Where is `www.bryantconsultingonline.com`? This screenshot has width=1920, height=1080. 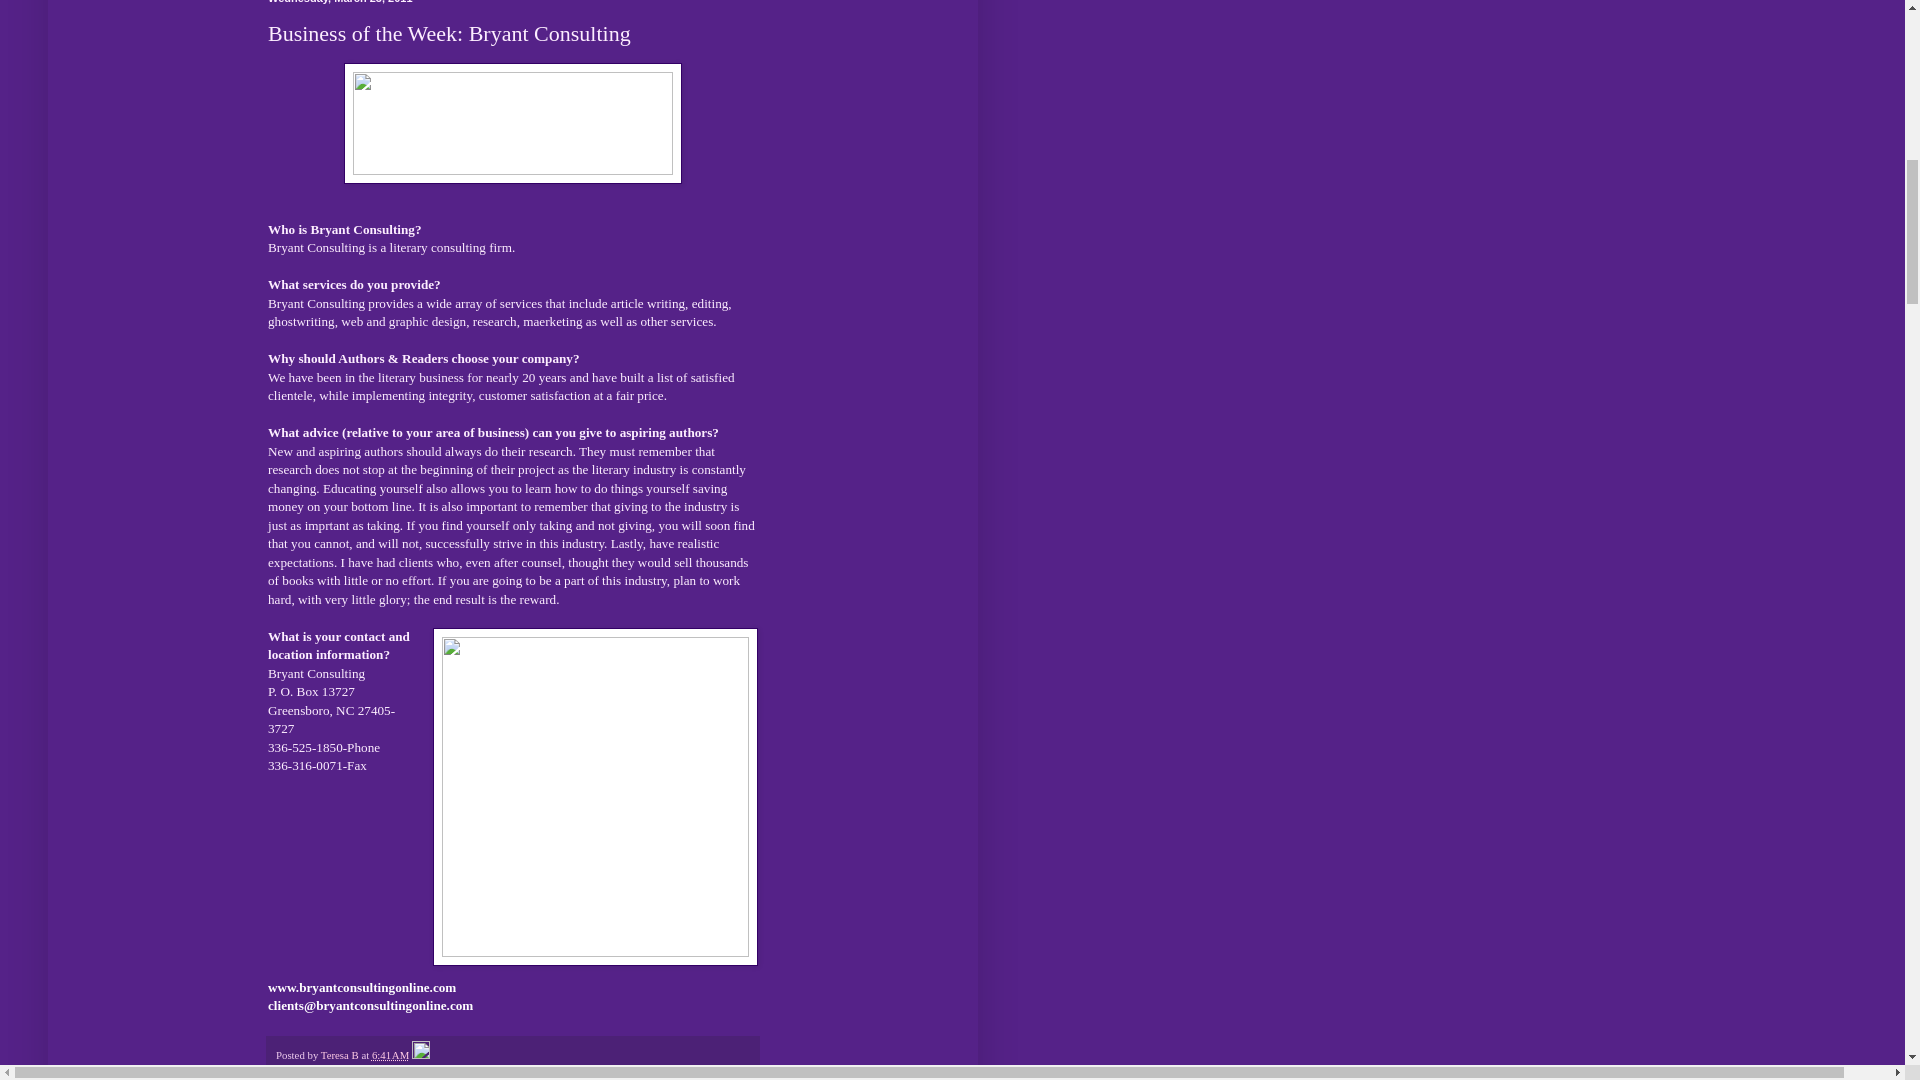 www.bryantconsultingonline.com is located at coordinates (362, 986).